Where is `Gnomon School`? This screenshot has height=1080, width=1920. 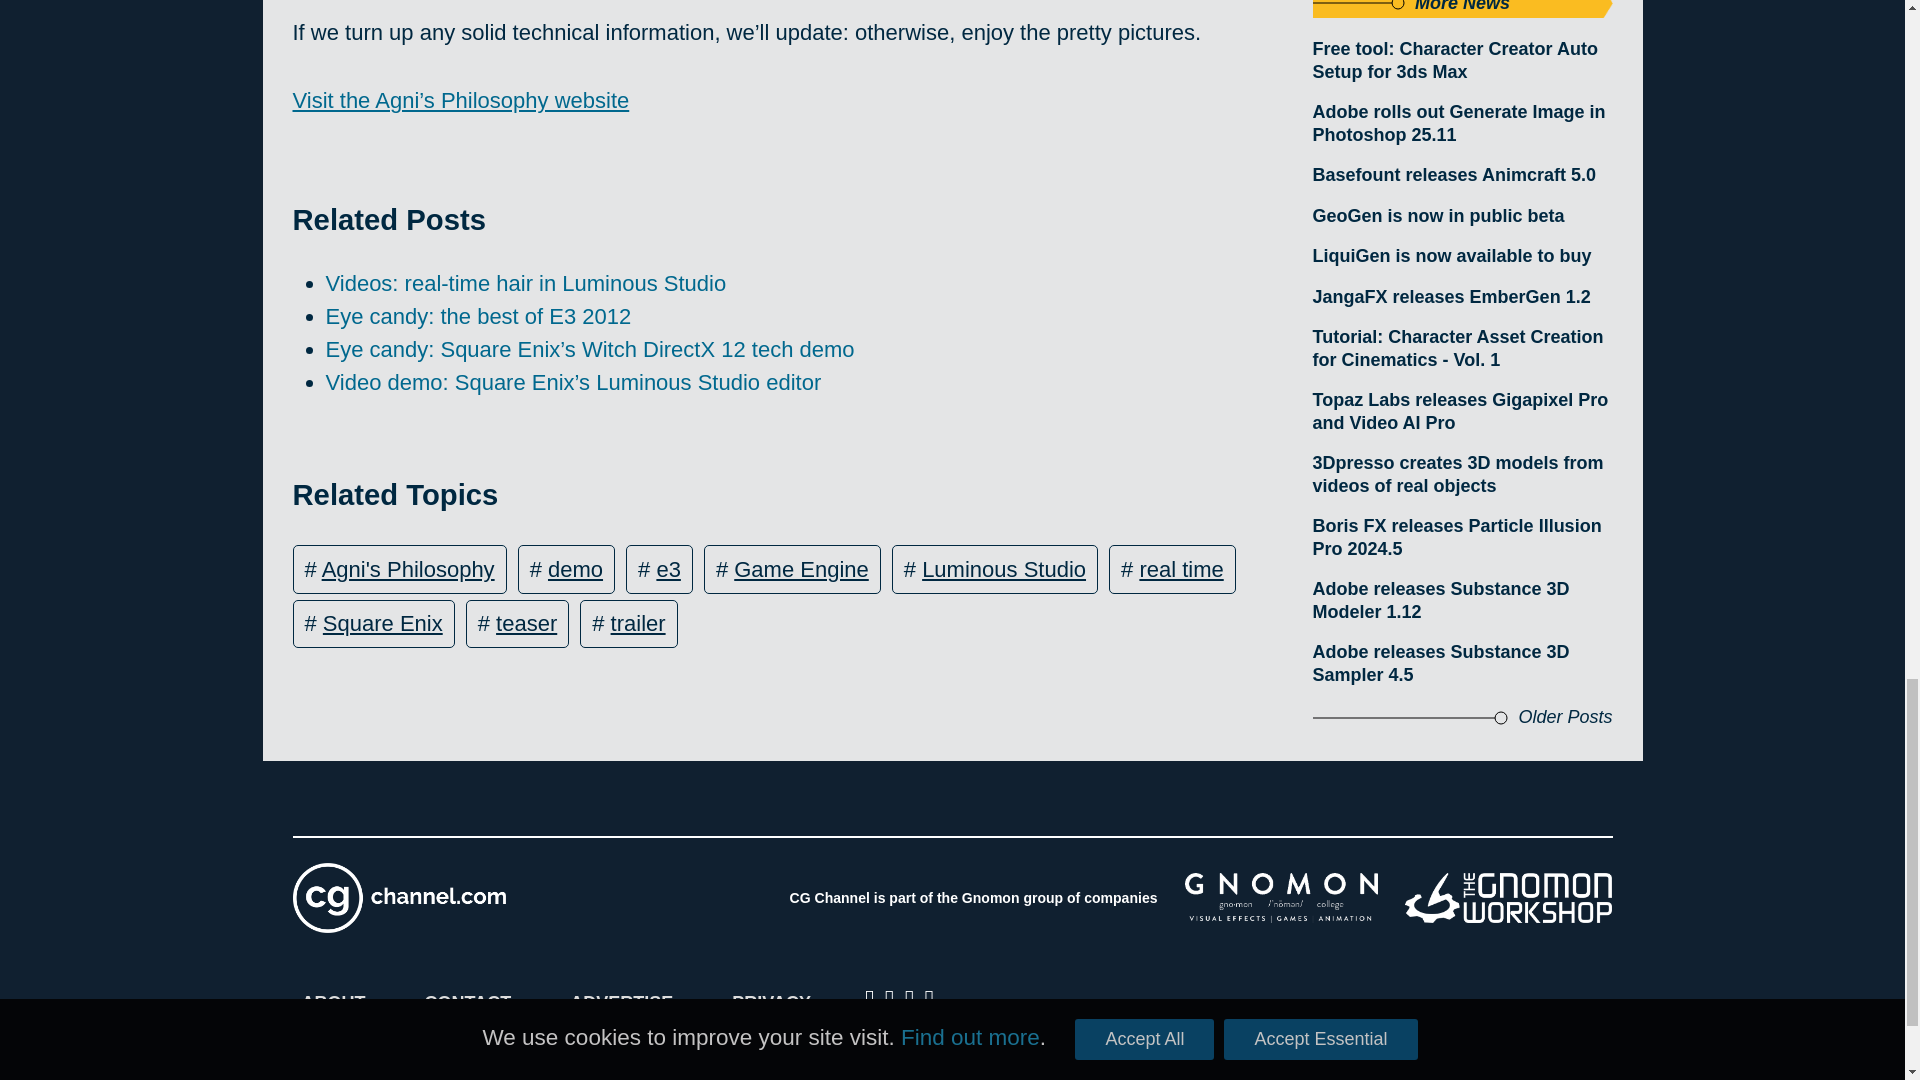 Gnomon School is located at coordinates (1280, 898).